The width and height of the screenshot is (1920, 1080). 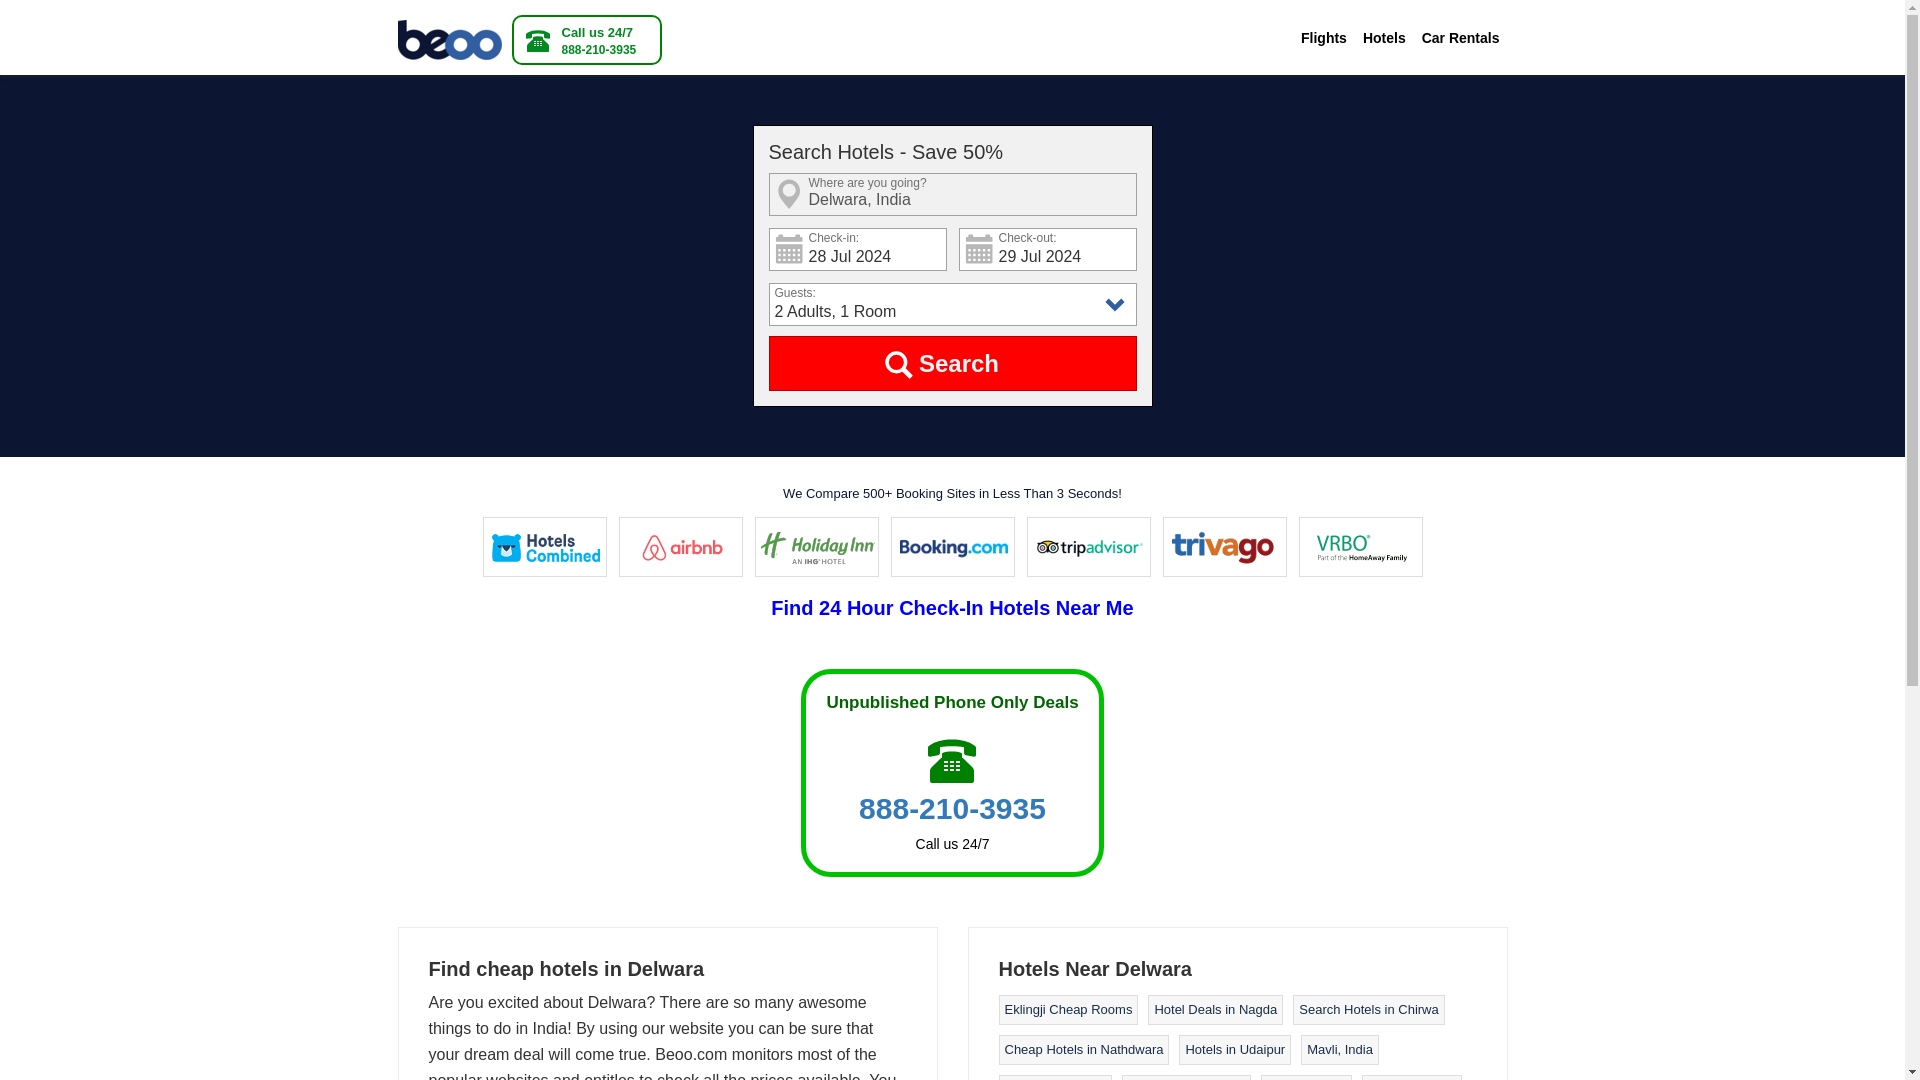 I want to click on Mavli, India, so click(x=1340, y=1050).